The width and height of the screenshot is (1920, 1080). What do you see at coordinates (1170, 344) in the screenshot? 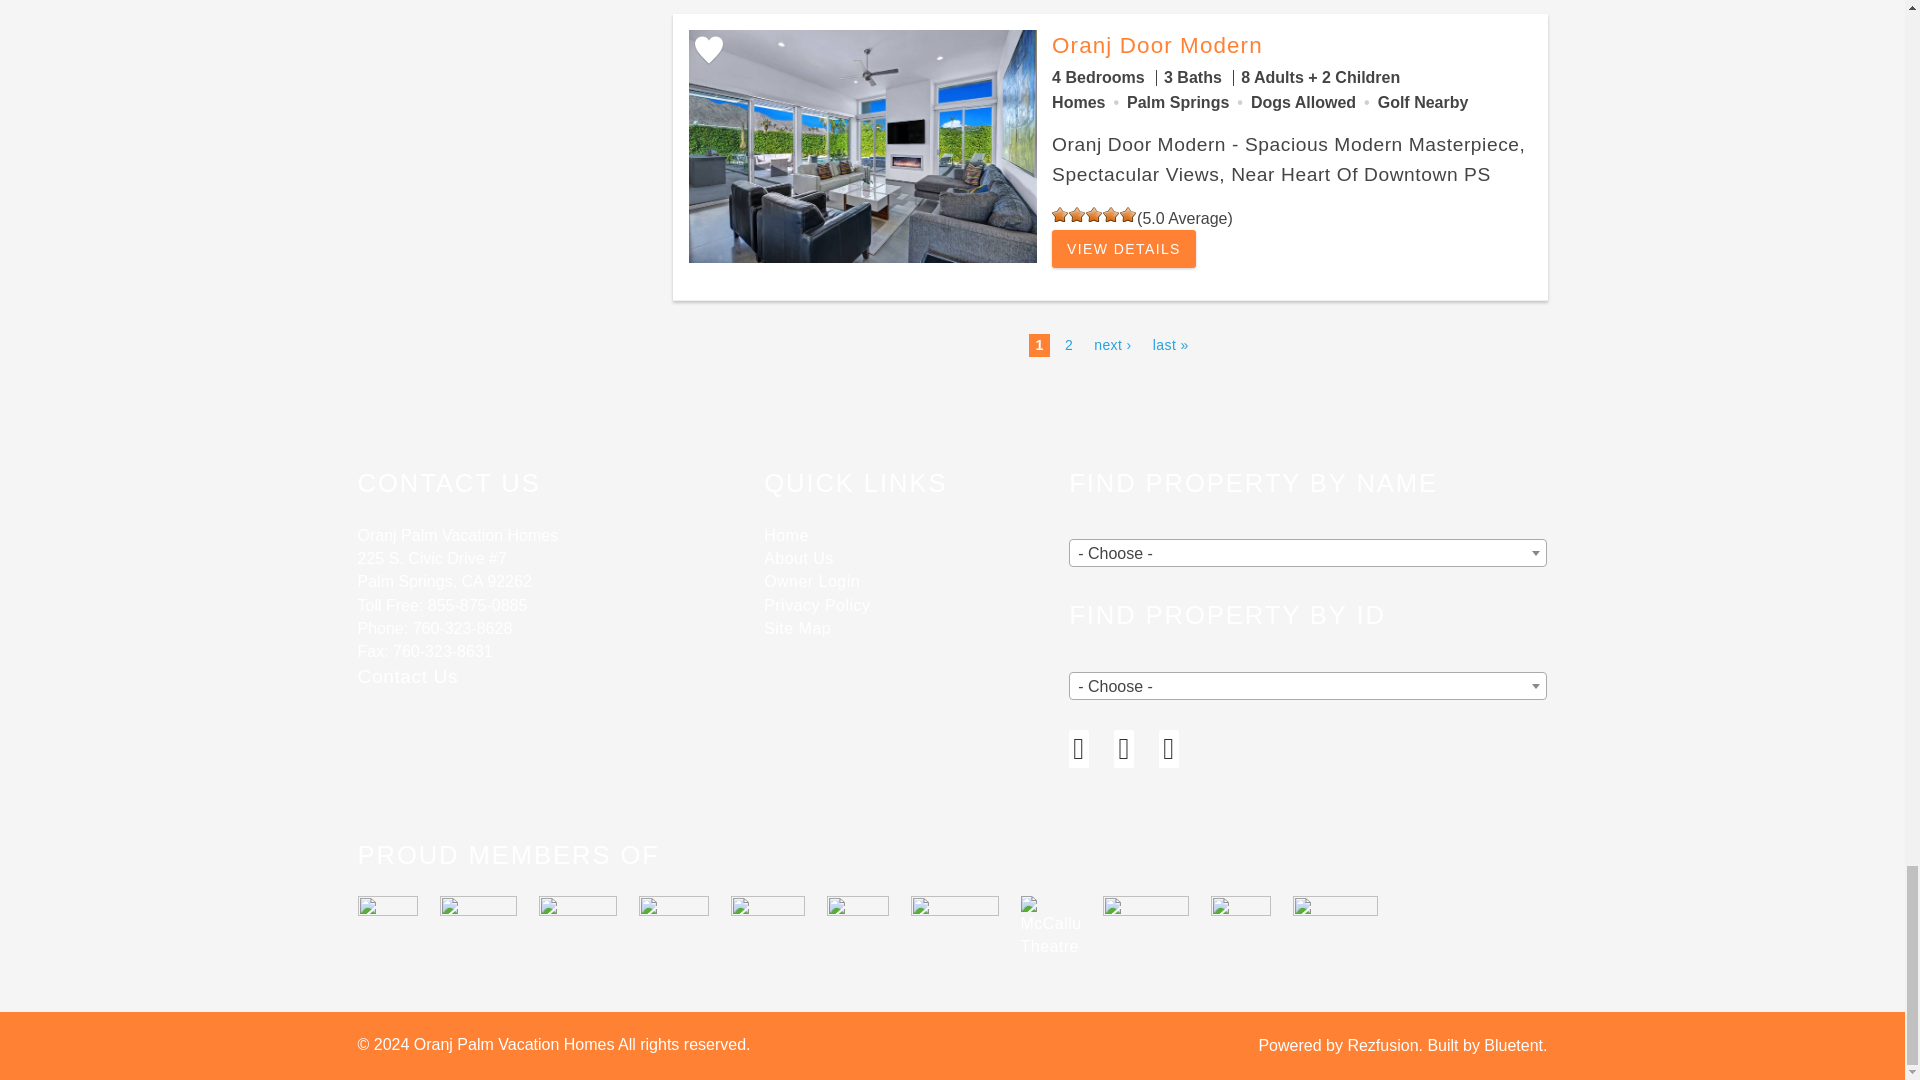
I see `Go to last page` at bounding box center [1170, 344].